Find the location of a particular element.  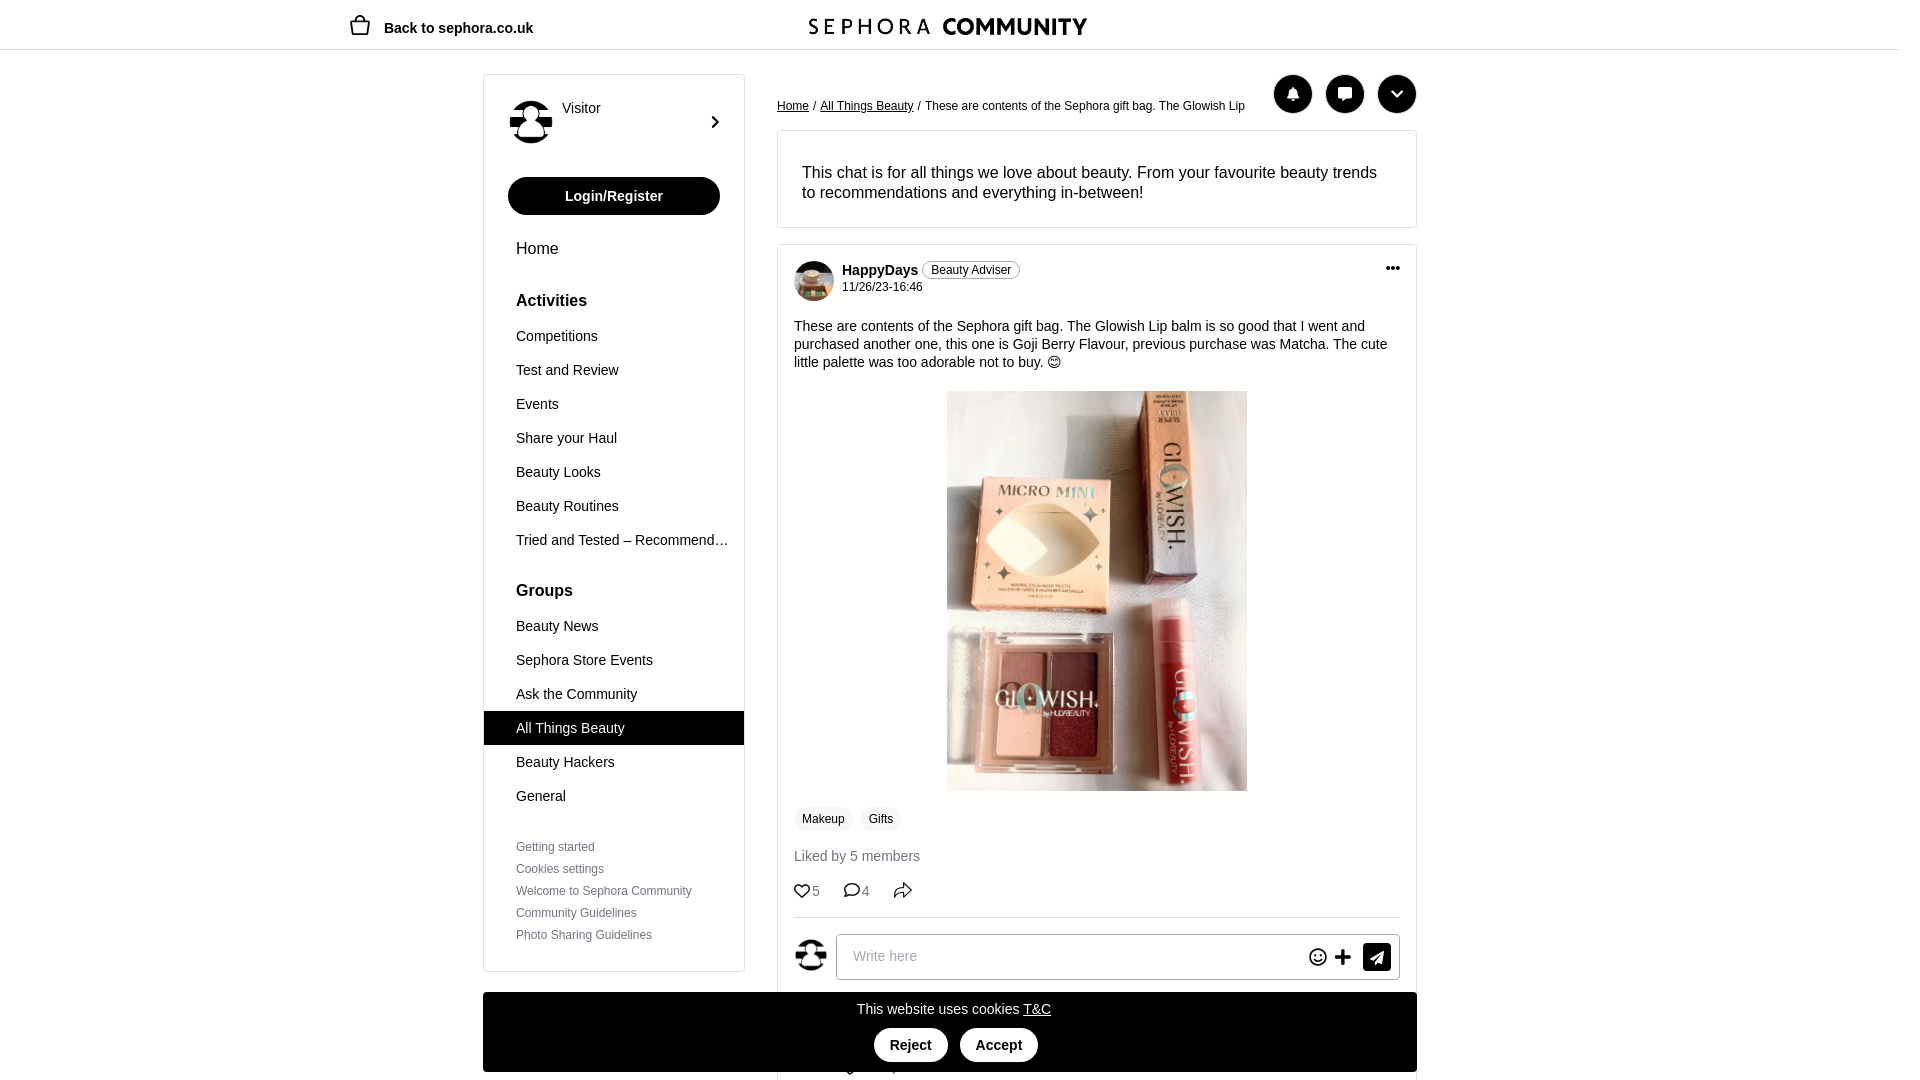

Visitor is located at coordinates (614, 121).